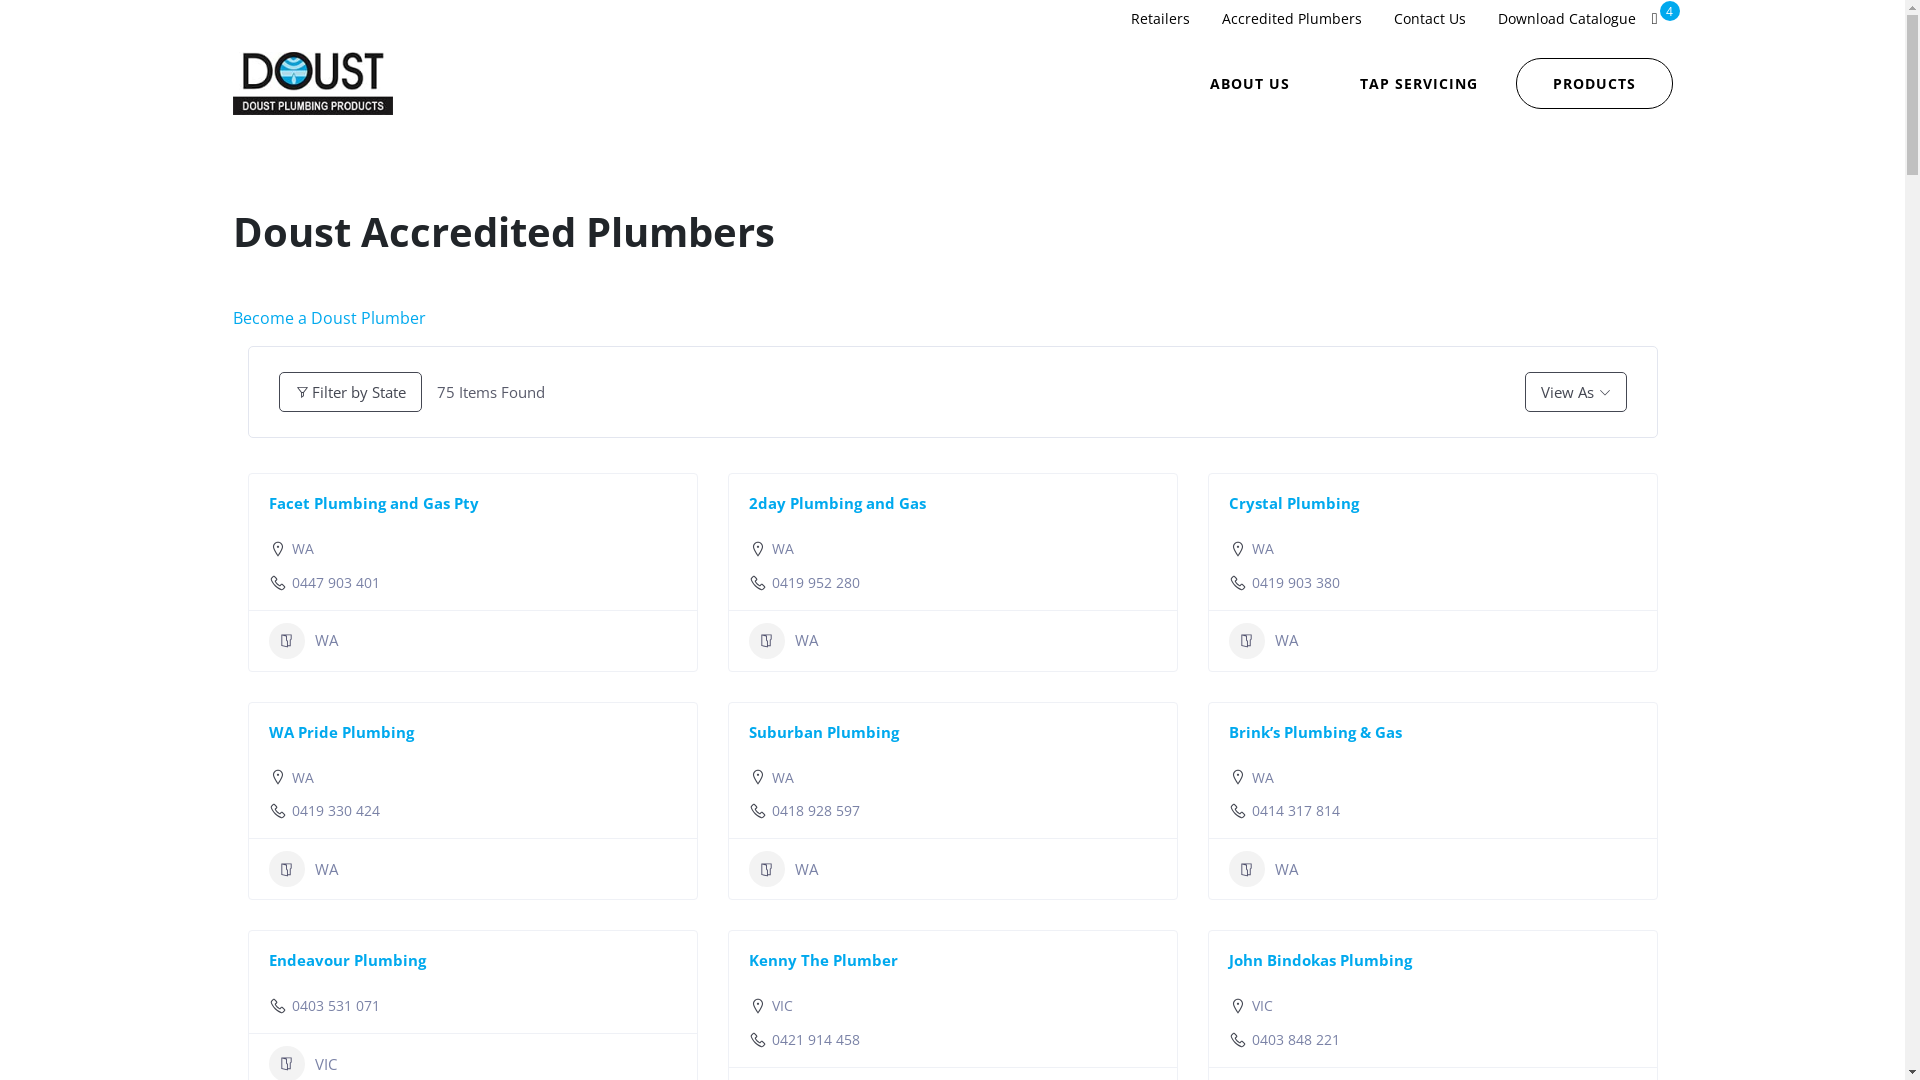  Describe the element at coordinates (1594, 82) in the screenshot. I see `PRODUCTS` at that location.